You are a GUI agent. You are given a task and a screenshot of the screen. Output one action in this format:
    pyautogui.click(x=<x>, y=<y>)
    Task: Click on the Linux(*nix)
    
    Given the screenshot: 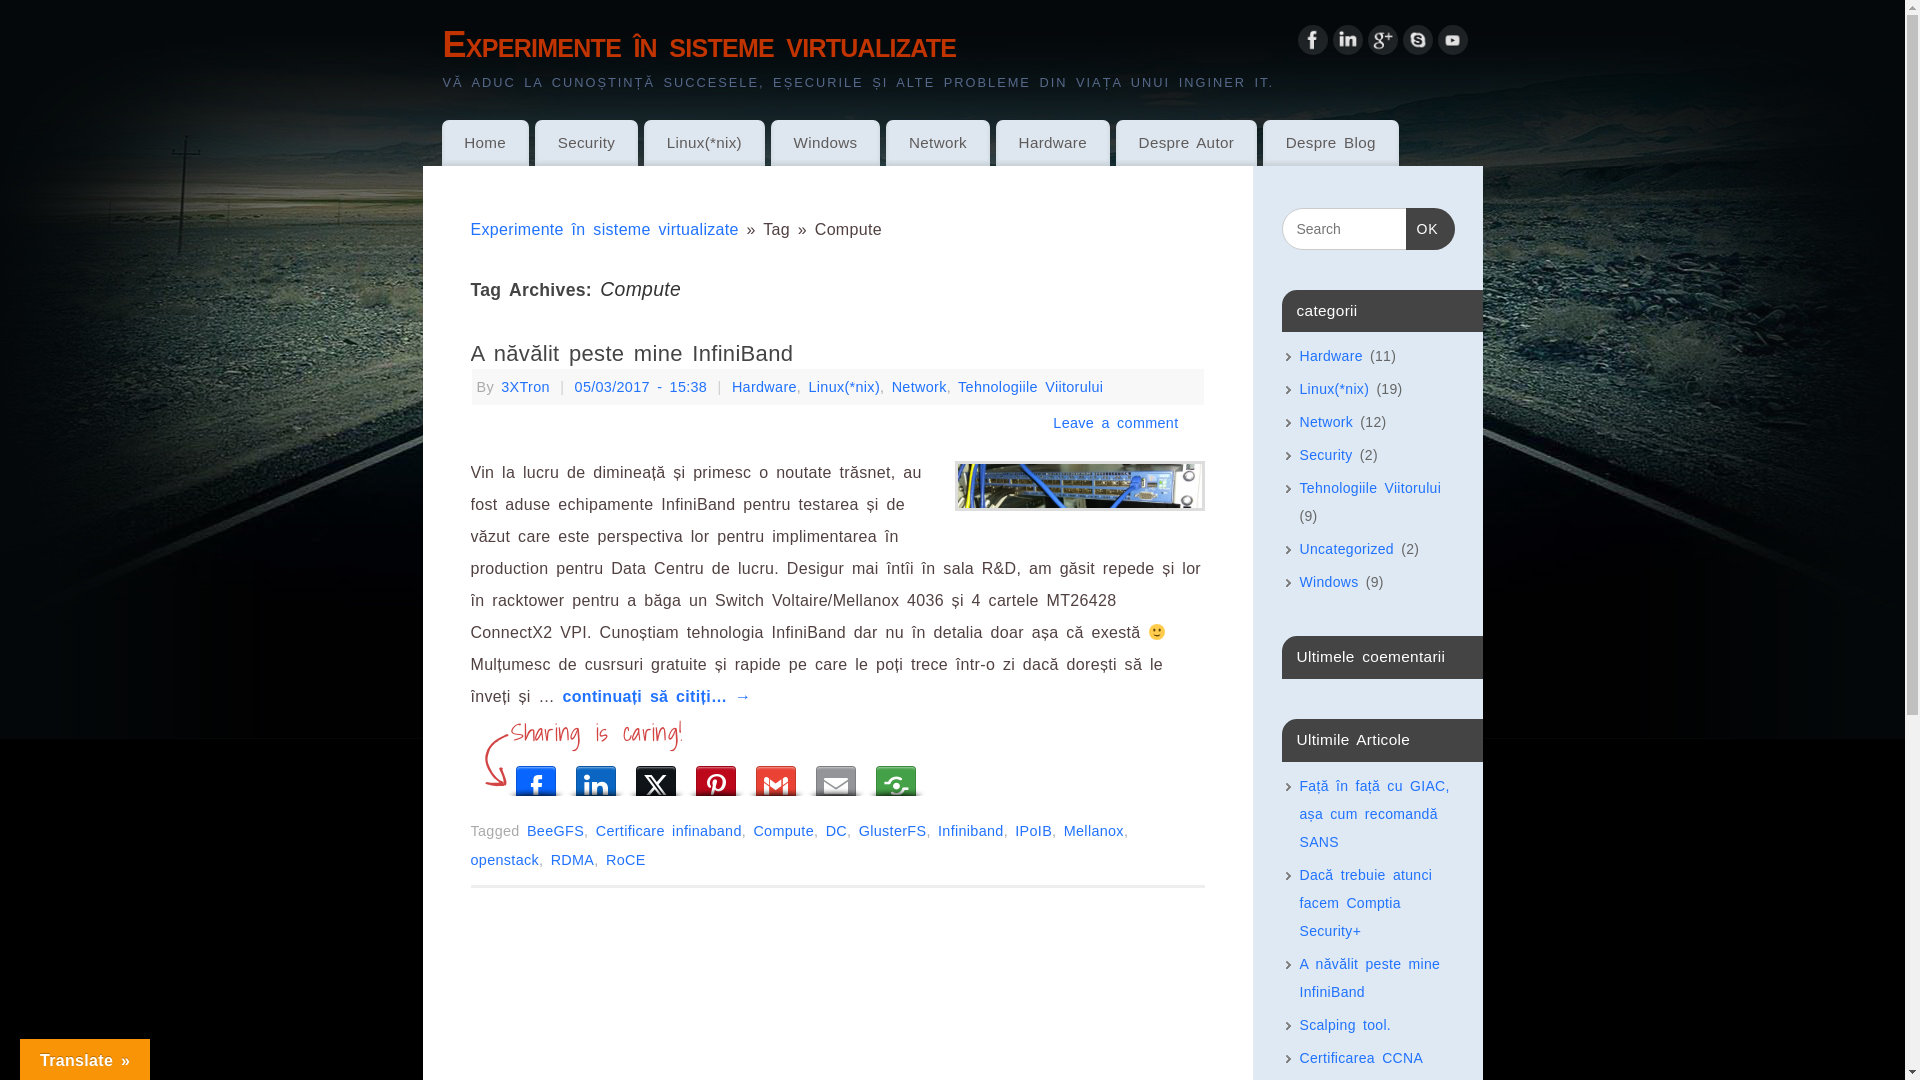 What is the action you would take?
    pyautogui.click(x=704, y=143)
    